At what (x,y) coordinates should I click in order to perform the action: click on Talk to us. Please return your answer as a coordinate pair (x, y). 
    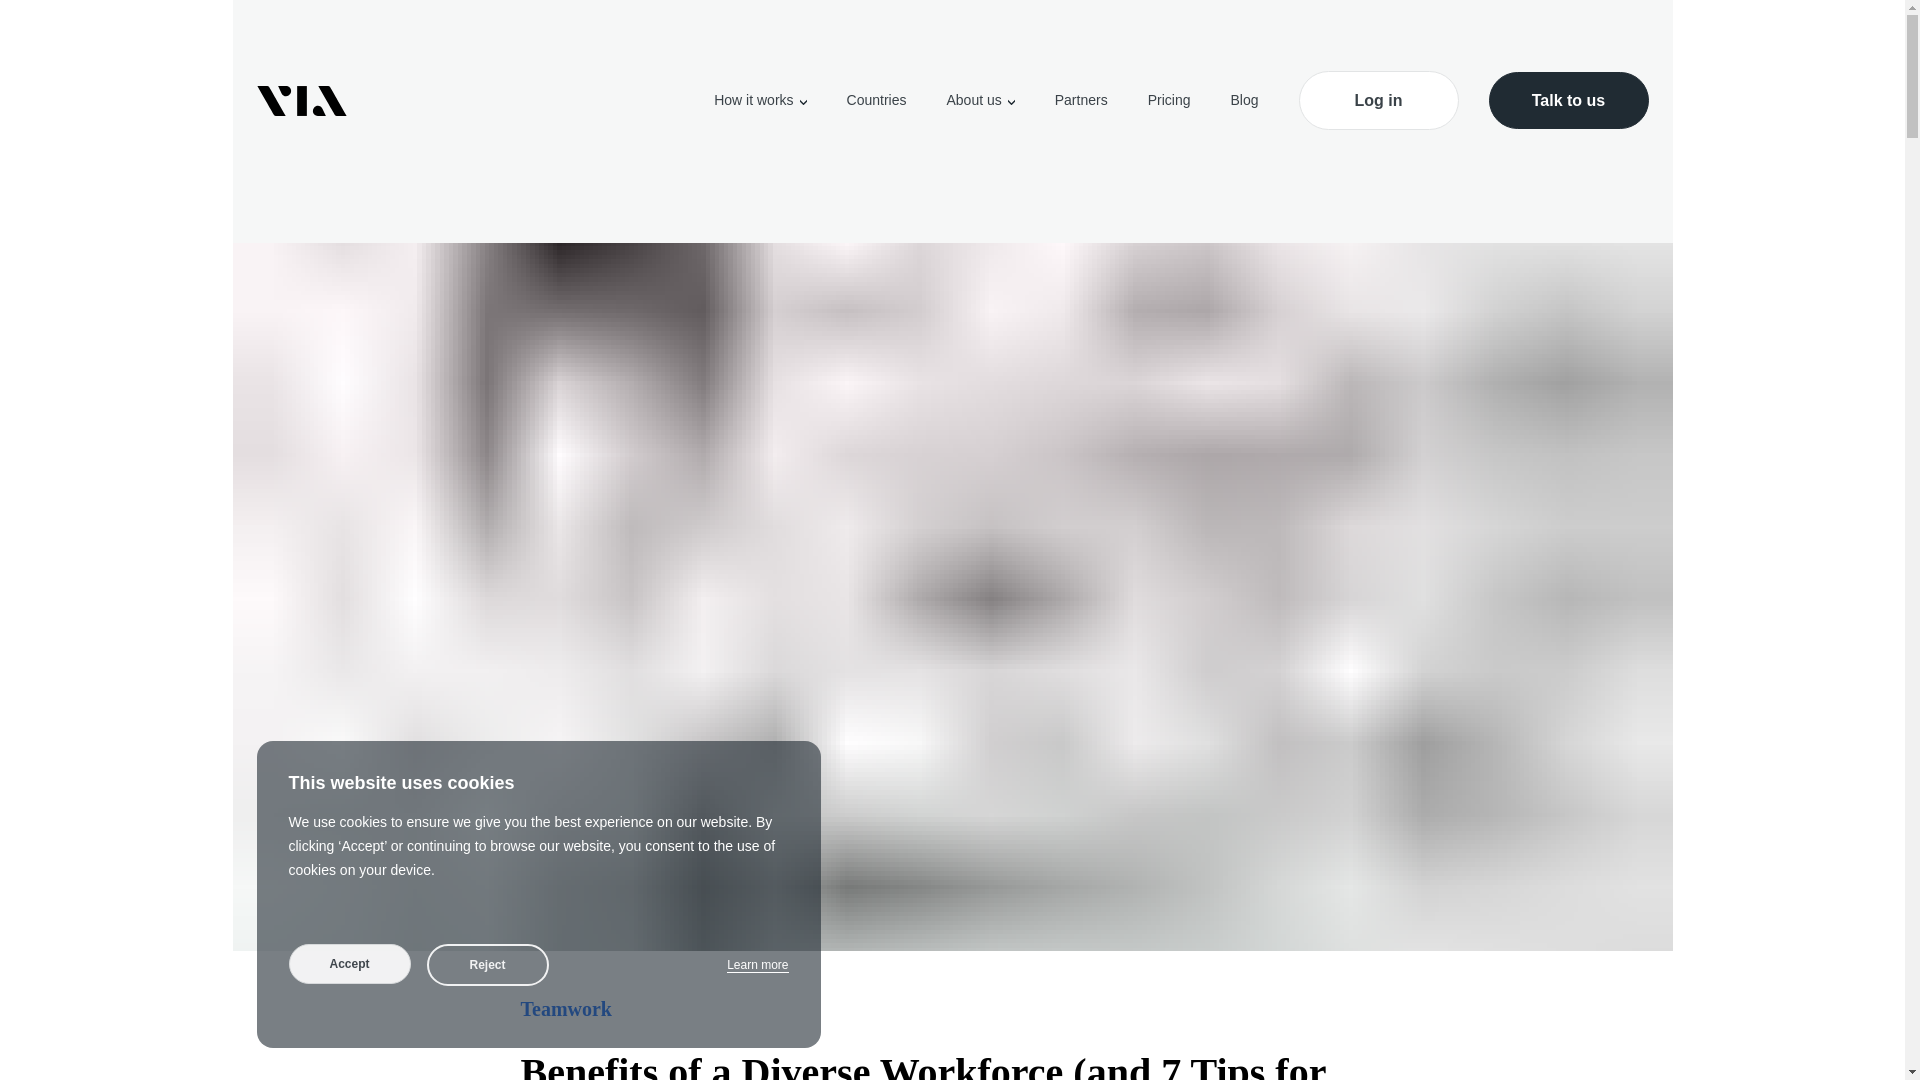
    Looking at the image, I should click on (1568, 100).